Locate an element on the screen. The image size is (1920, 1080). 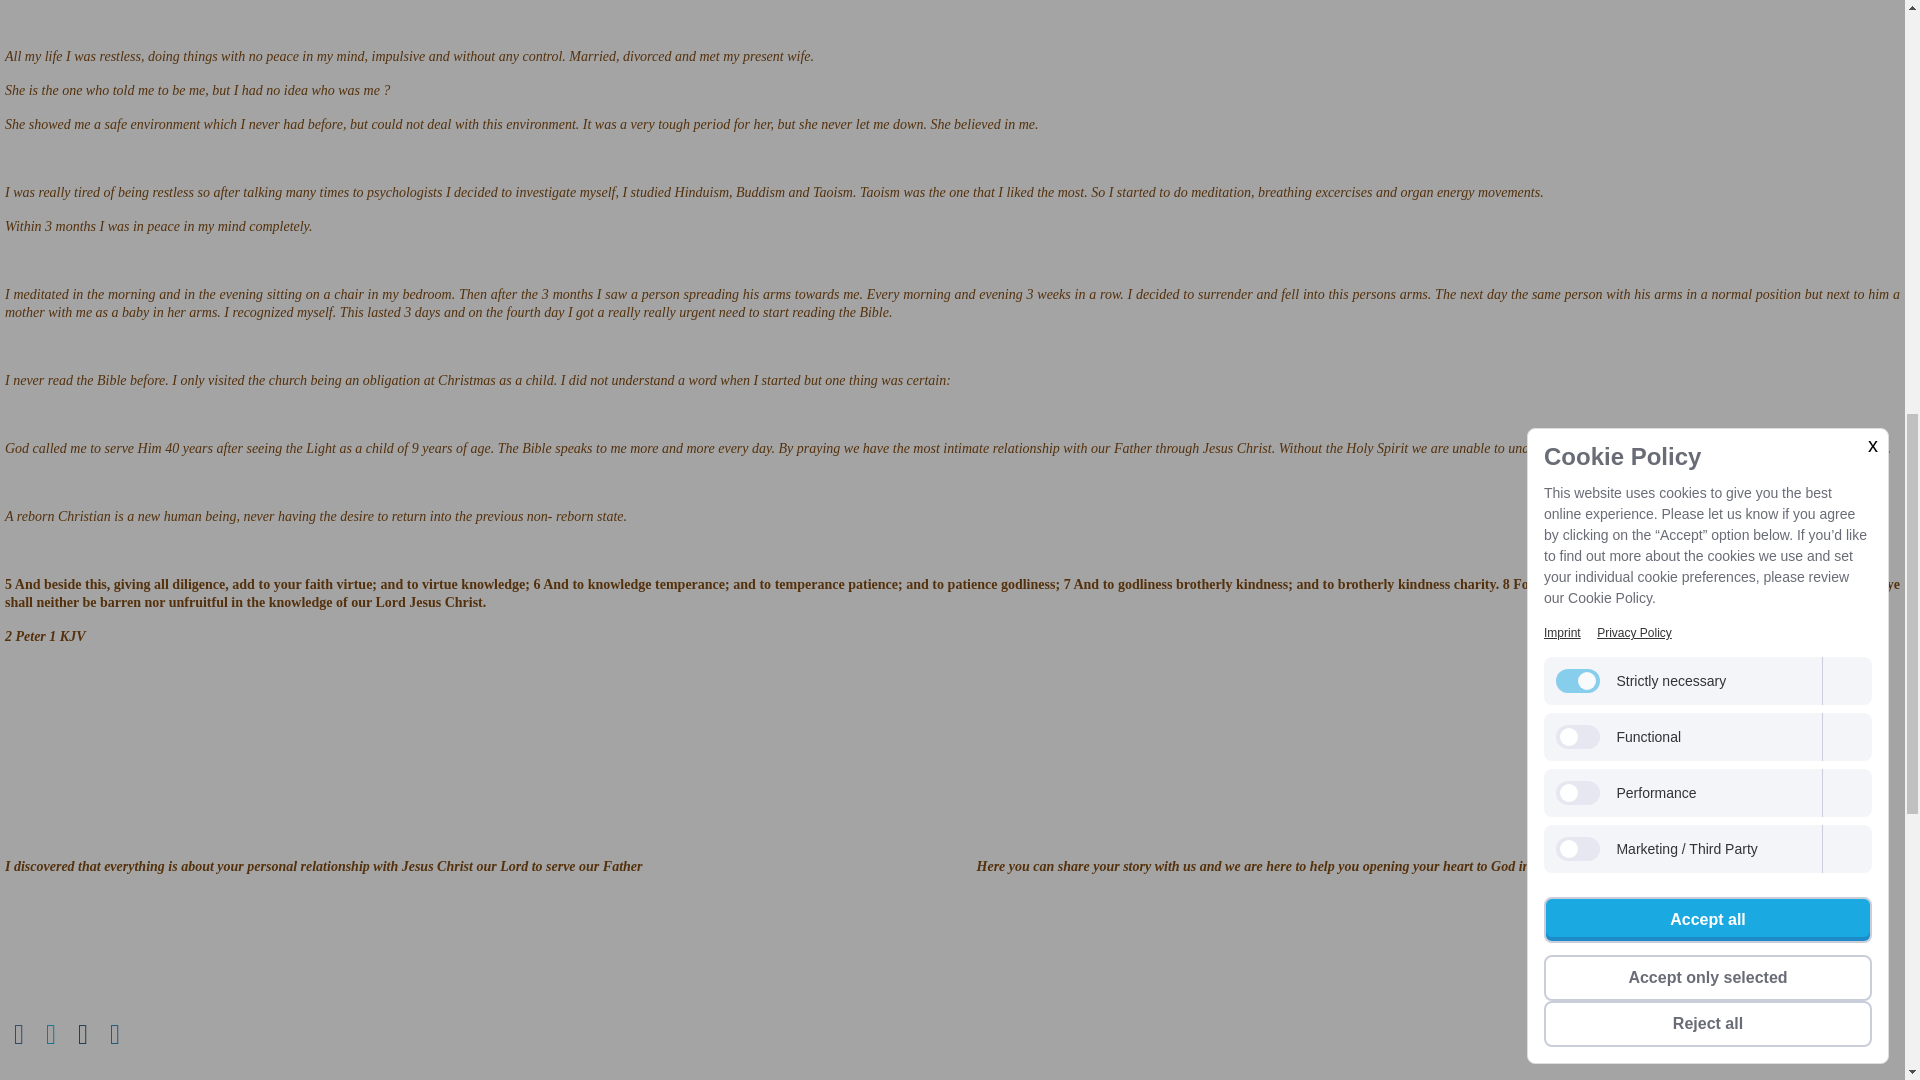
Facebook is located at coordinates (18, 1034).